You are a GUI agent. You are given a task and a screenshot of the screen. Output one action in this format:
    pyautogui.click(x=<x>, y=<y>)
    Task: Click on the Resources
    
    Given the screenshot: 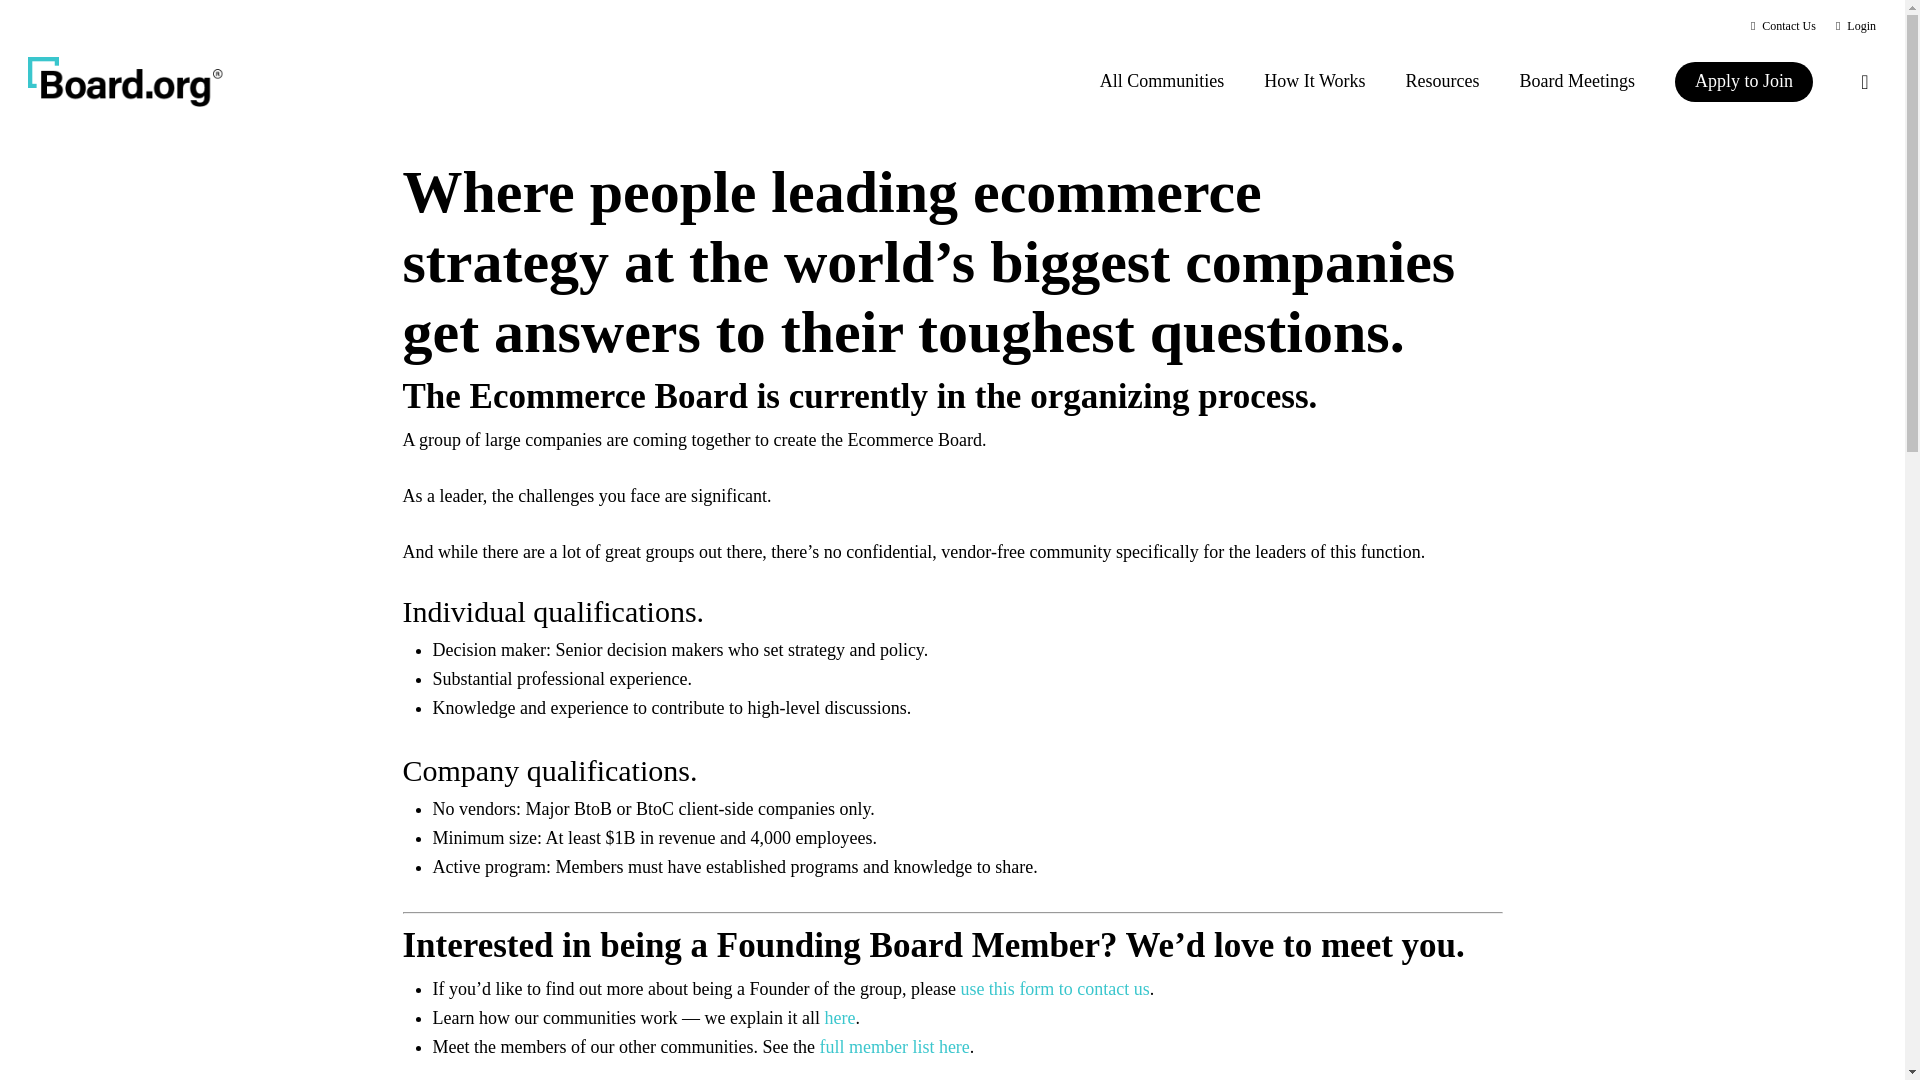 What is the action you would take?
    pyautogui.click(x=1442, y=81)
    